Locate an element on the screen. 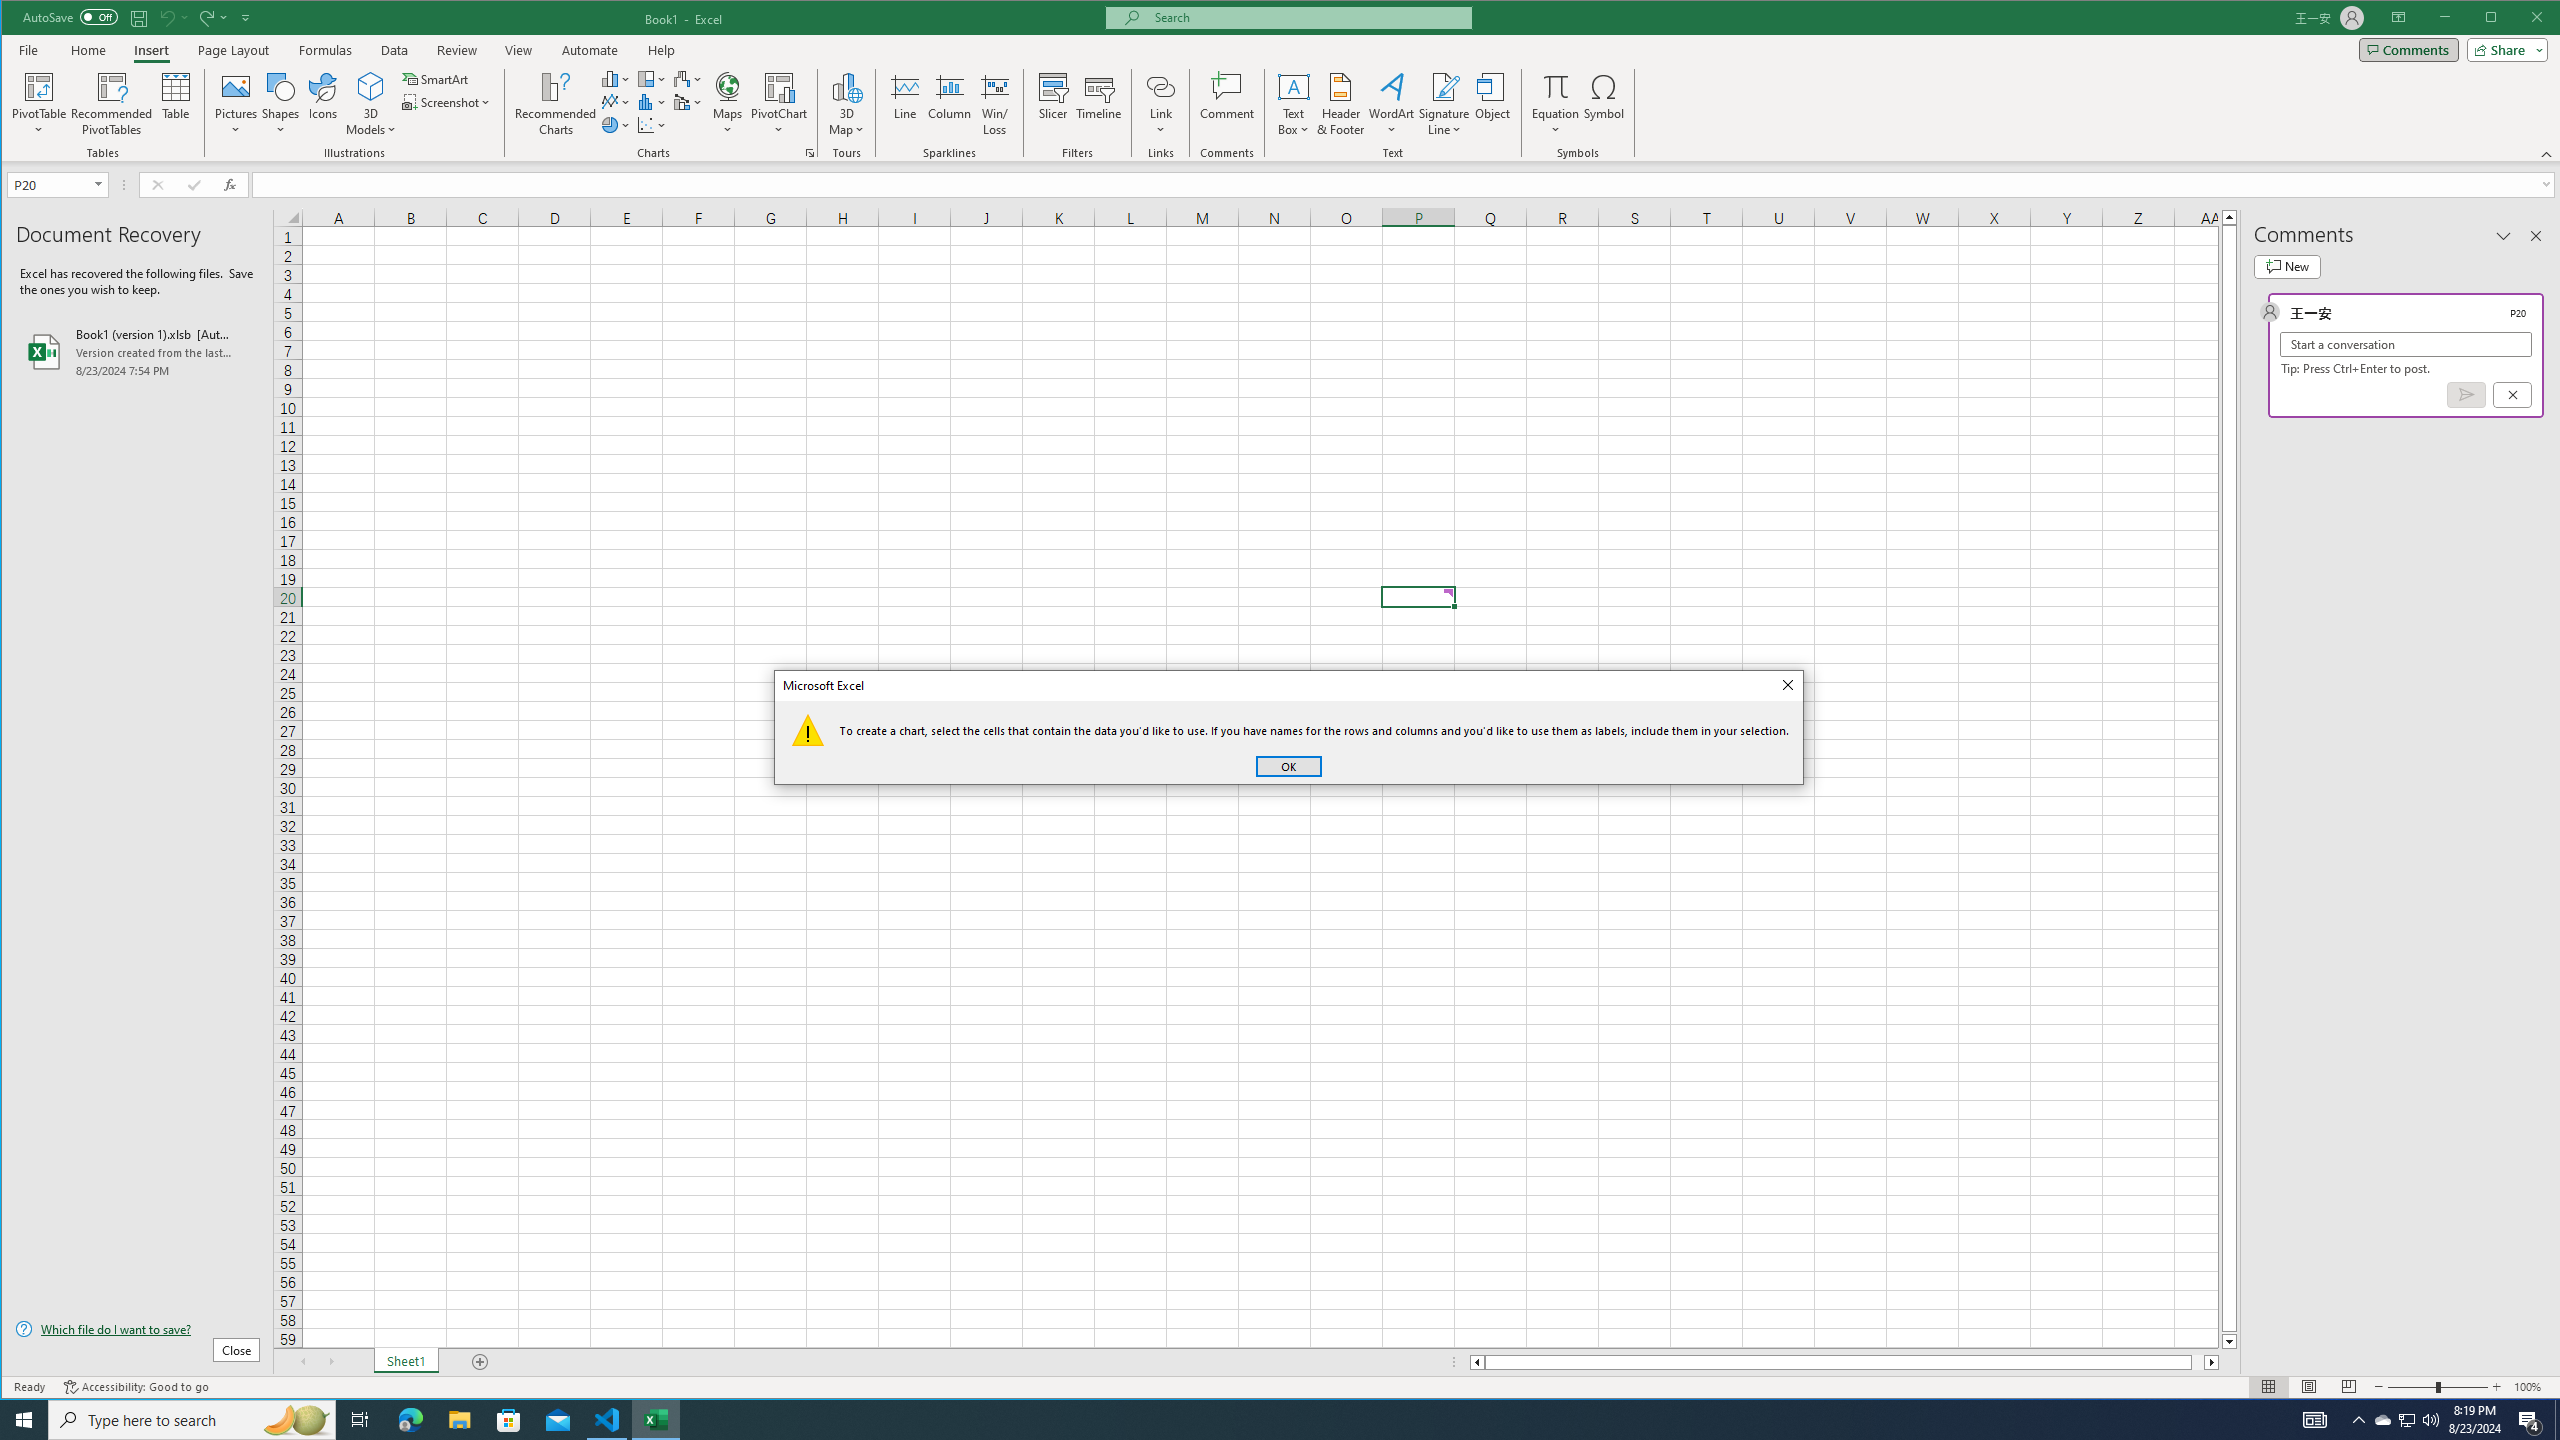 Image resolution: width=2560 pixels, height=1440 pixels. Microsoft Edge is located at coordinates (410, 1420).